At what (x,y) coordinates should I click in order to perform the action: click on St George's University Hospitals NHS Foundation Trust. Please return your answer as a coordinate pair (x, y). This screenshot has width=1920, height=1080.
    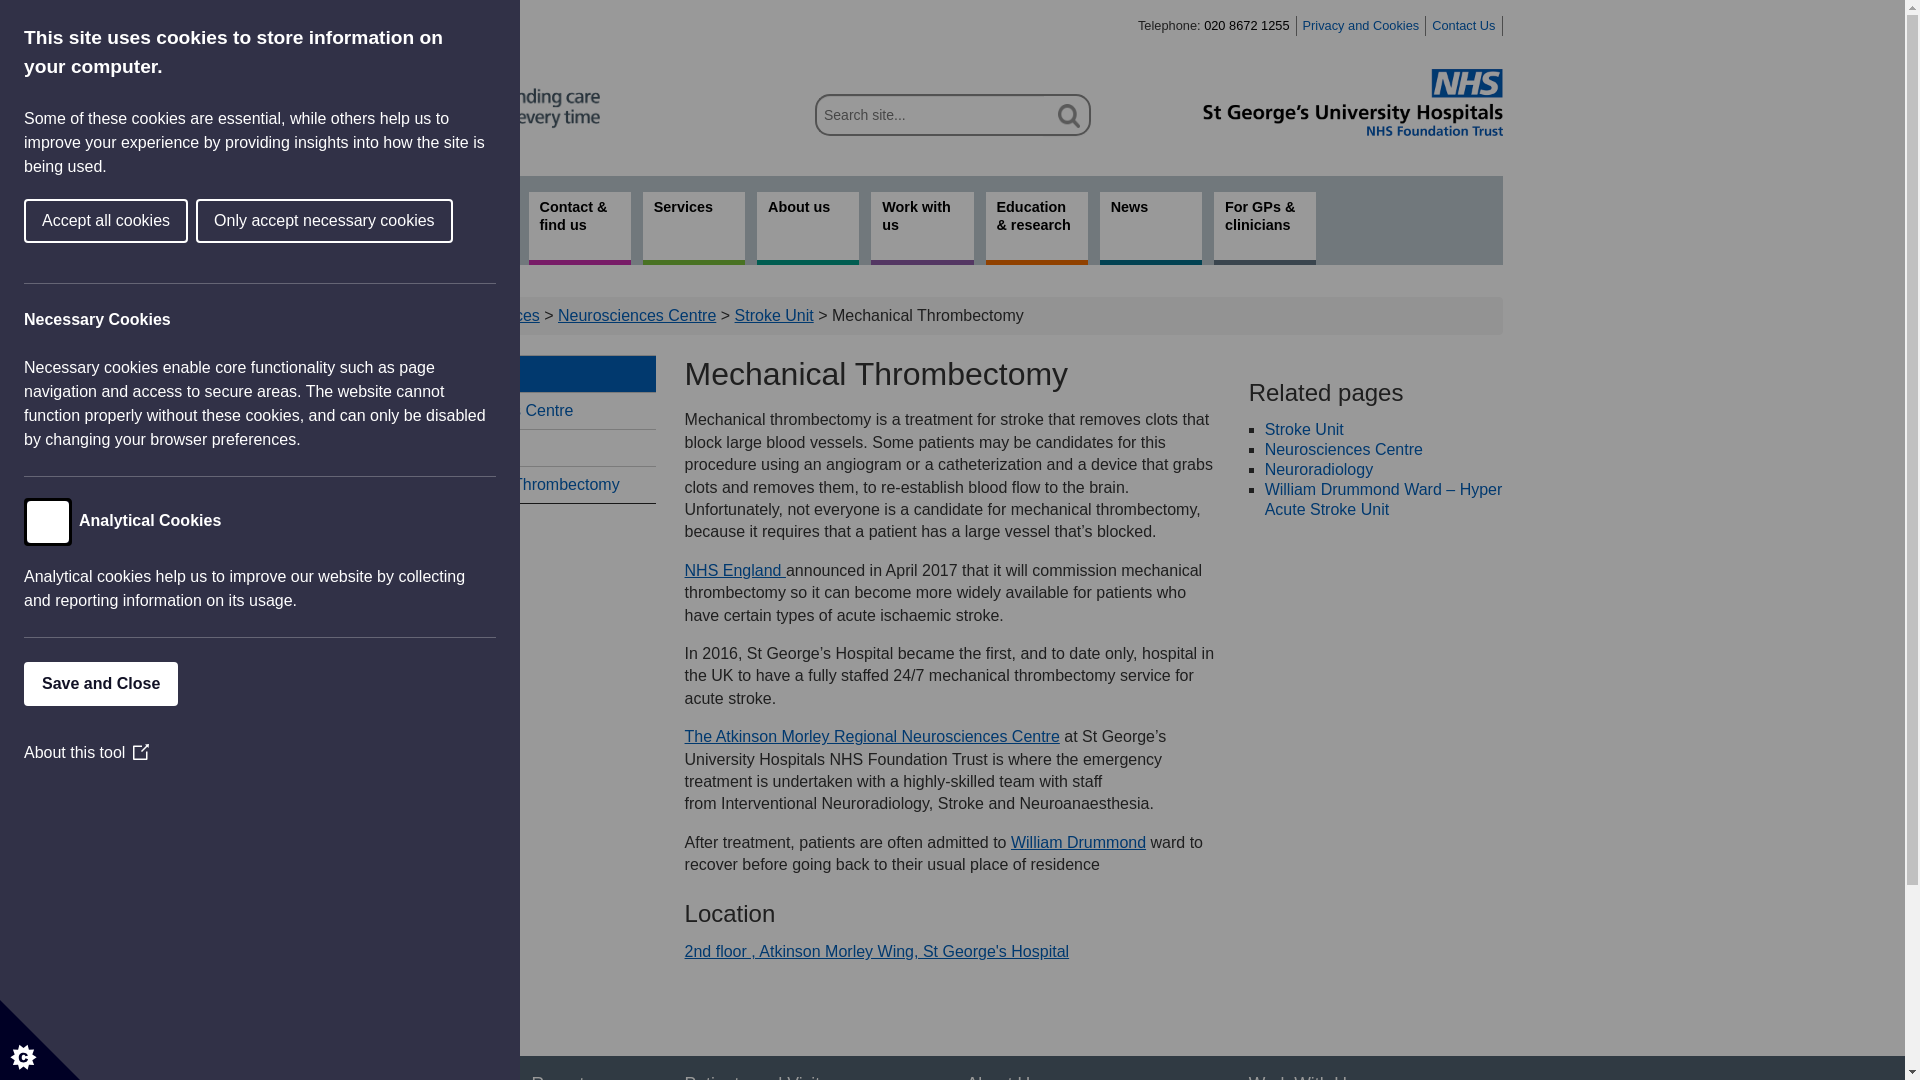
    Looking at the image, I should click on (1351, 102).